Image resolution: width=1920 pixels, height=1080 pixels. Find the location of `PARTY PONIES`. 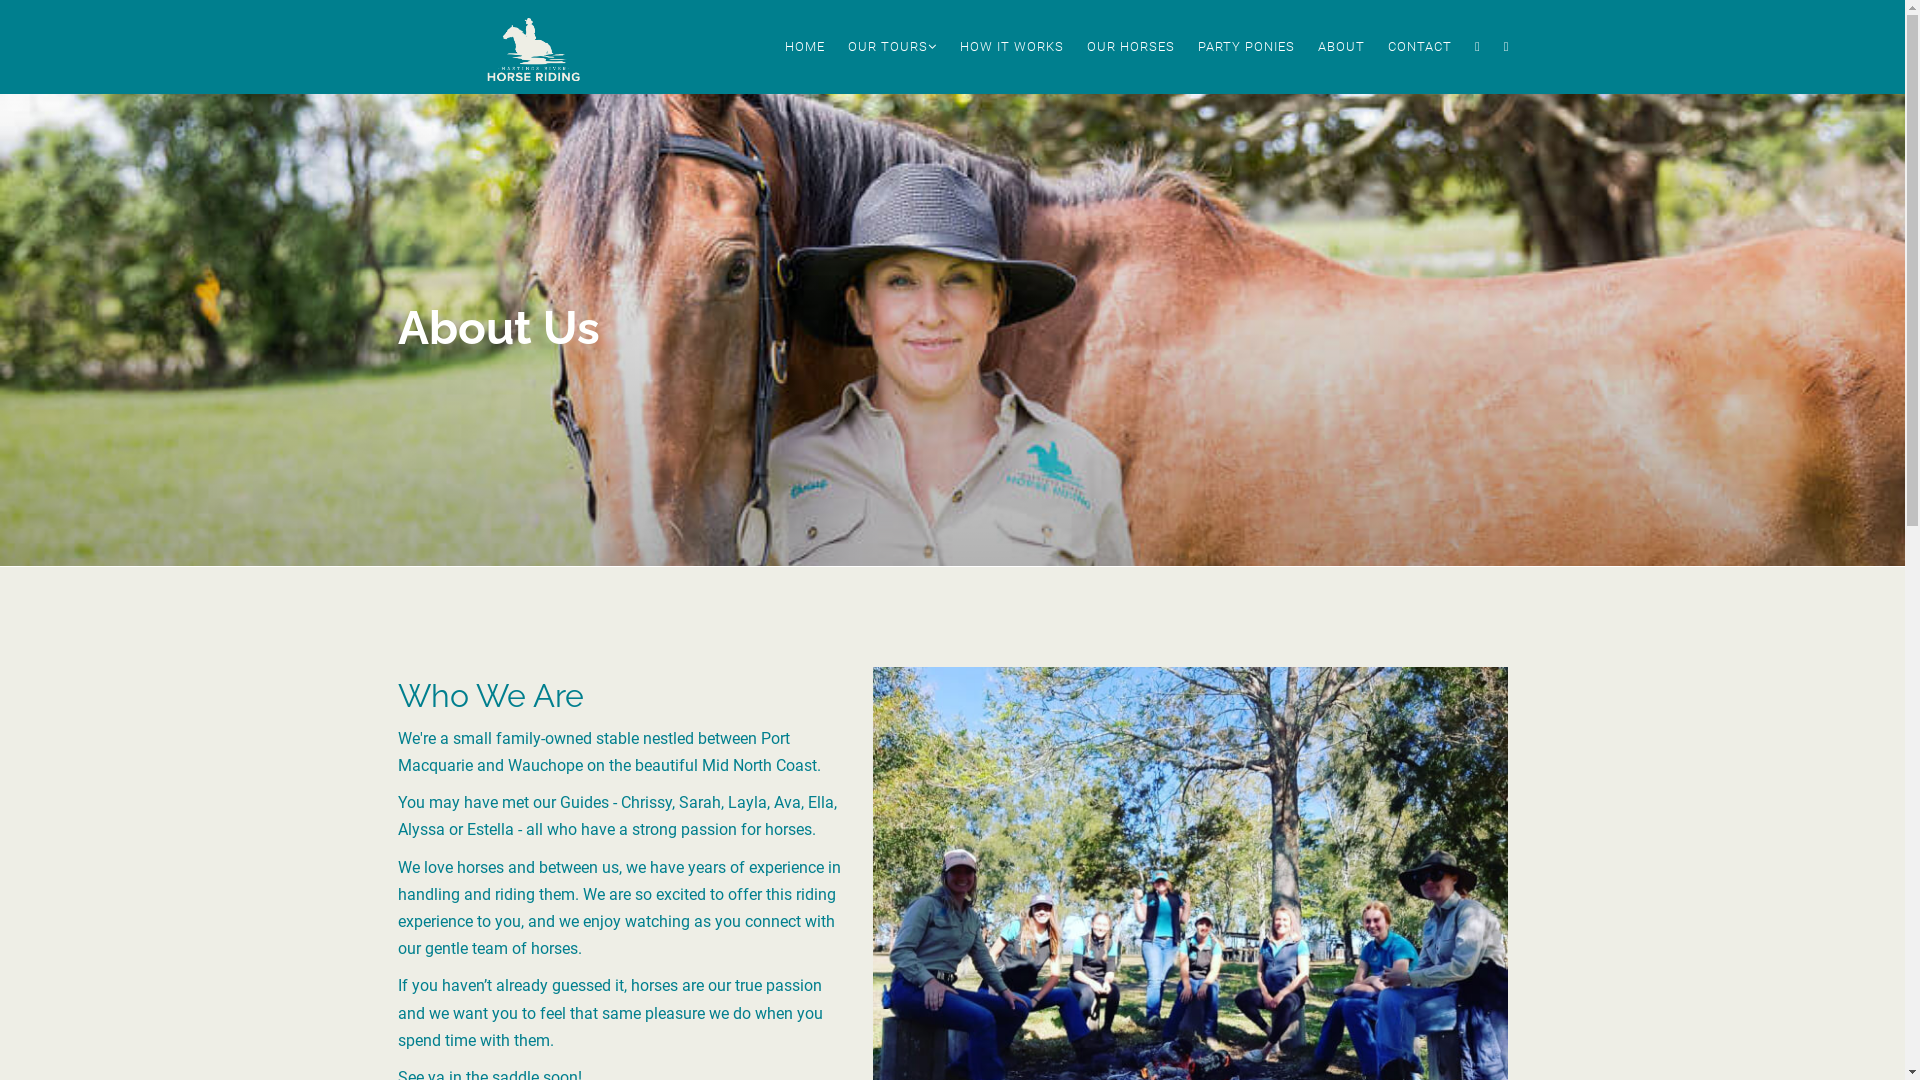

PARTY PONIES is located at coordinates (1248, 47).